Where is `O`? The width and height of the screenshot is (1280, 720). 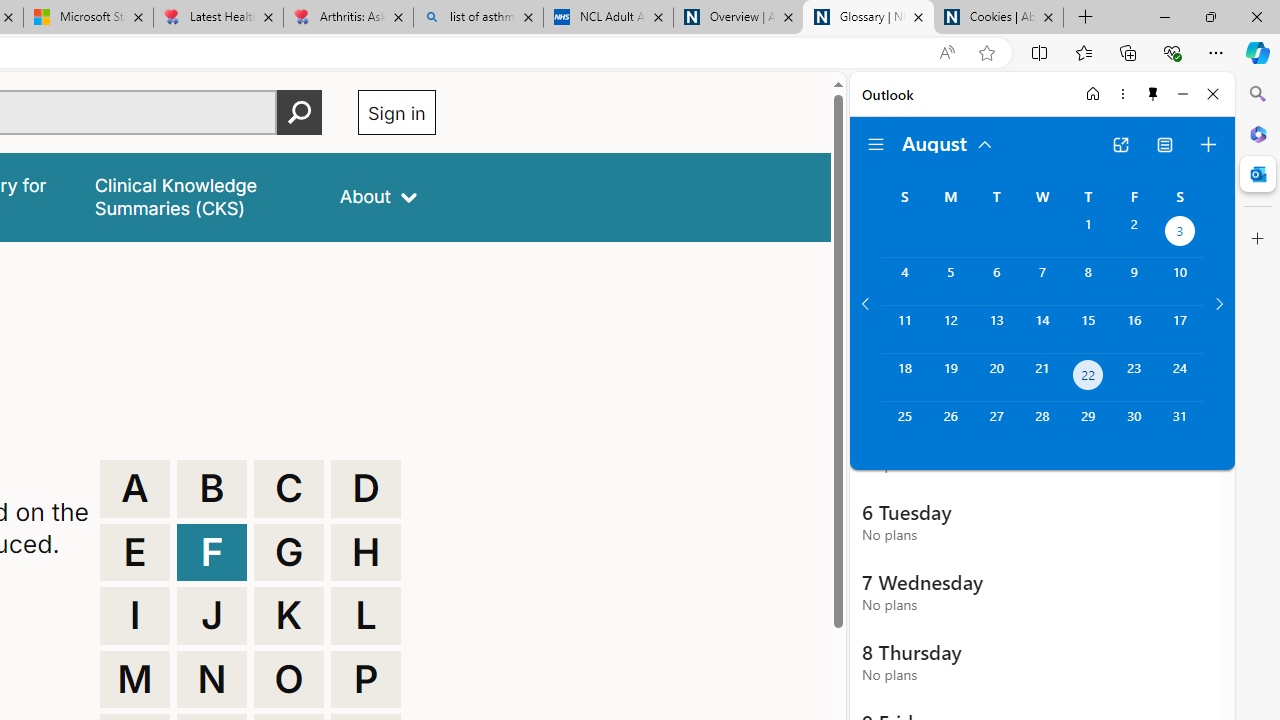 O is located at coordinates (289, 680).